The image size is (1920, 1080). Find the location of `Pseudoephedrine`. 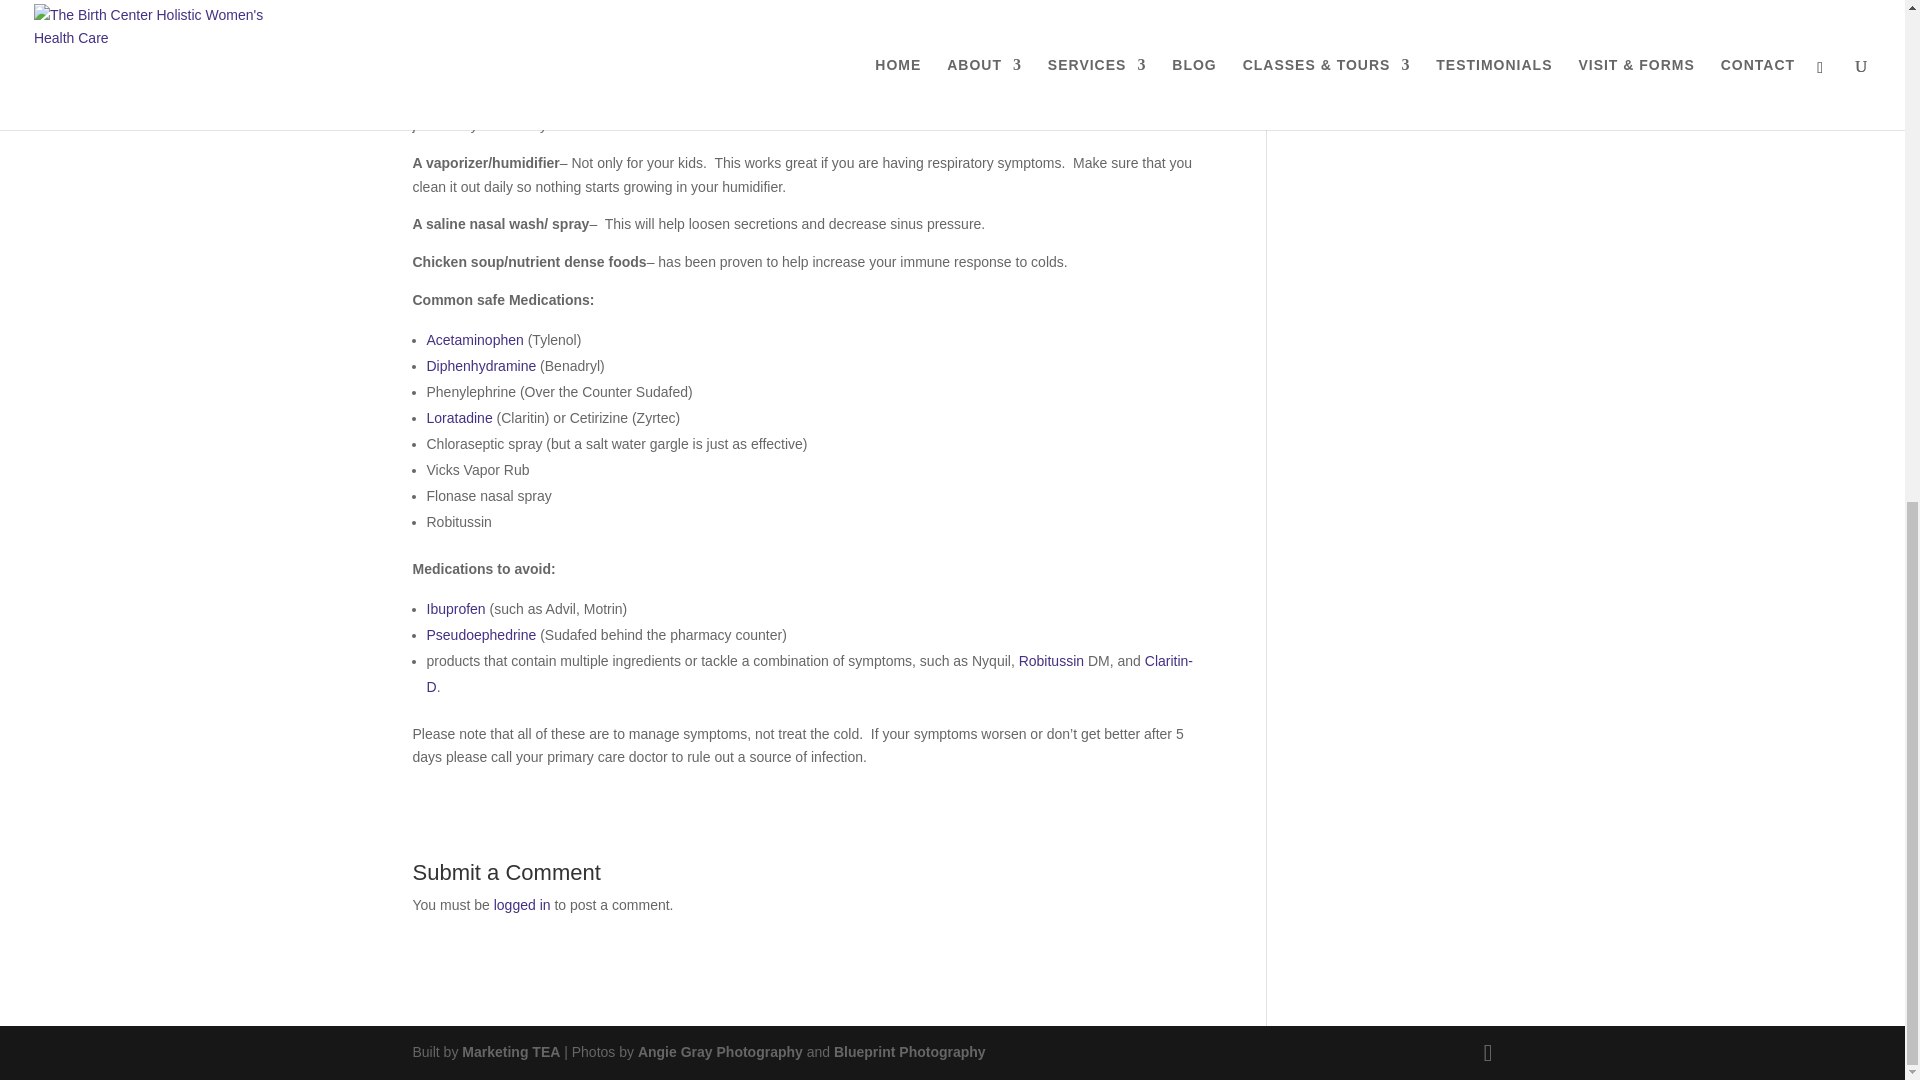

Pseudoephedrine is located at coordinates (480, 634).